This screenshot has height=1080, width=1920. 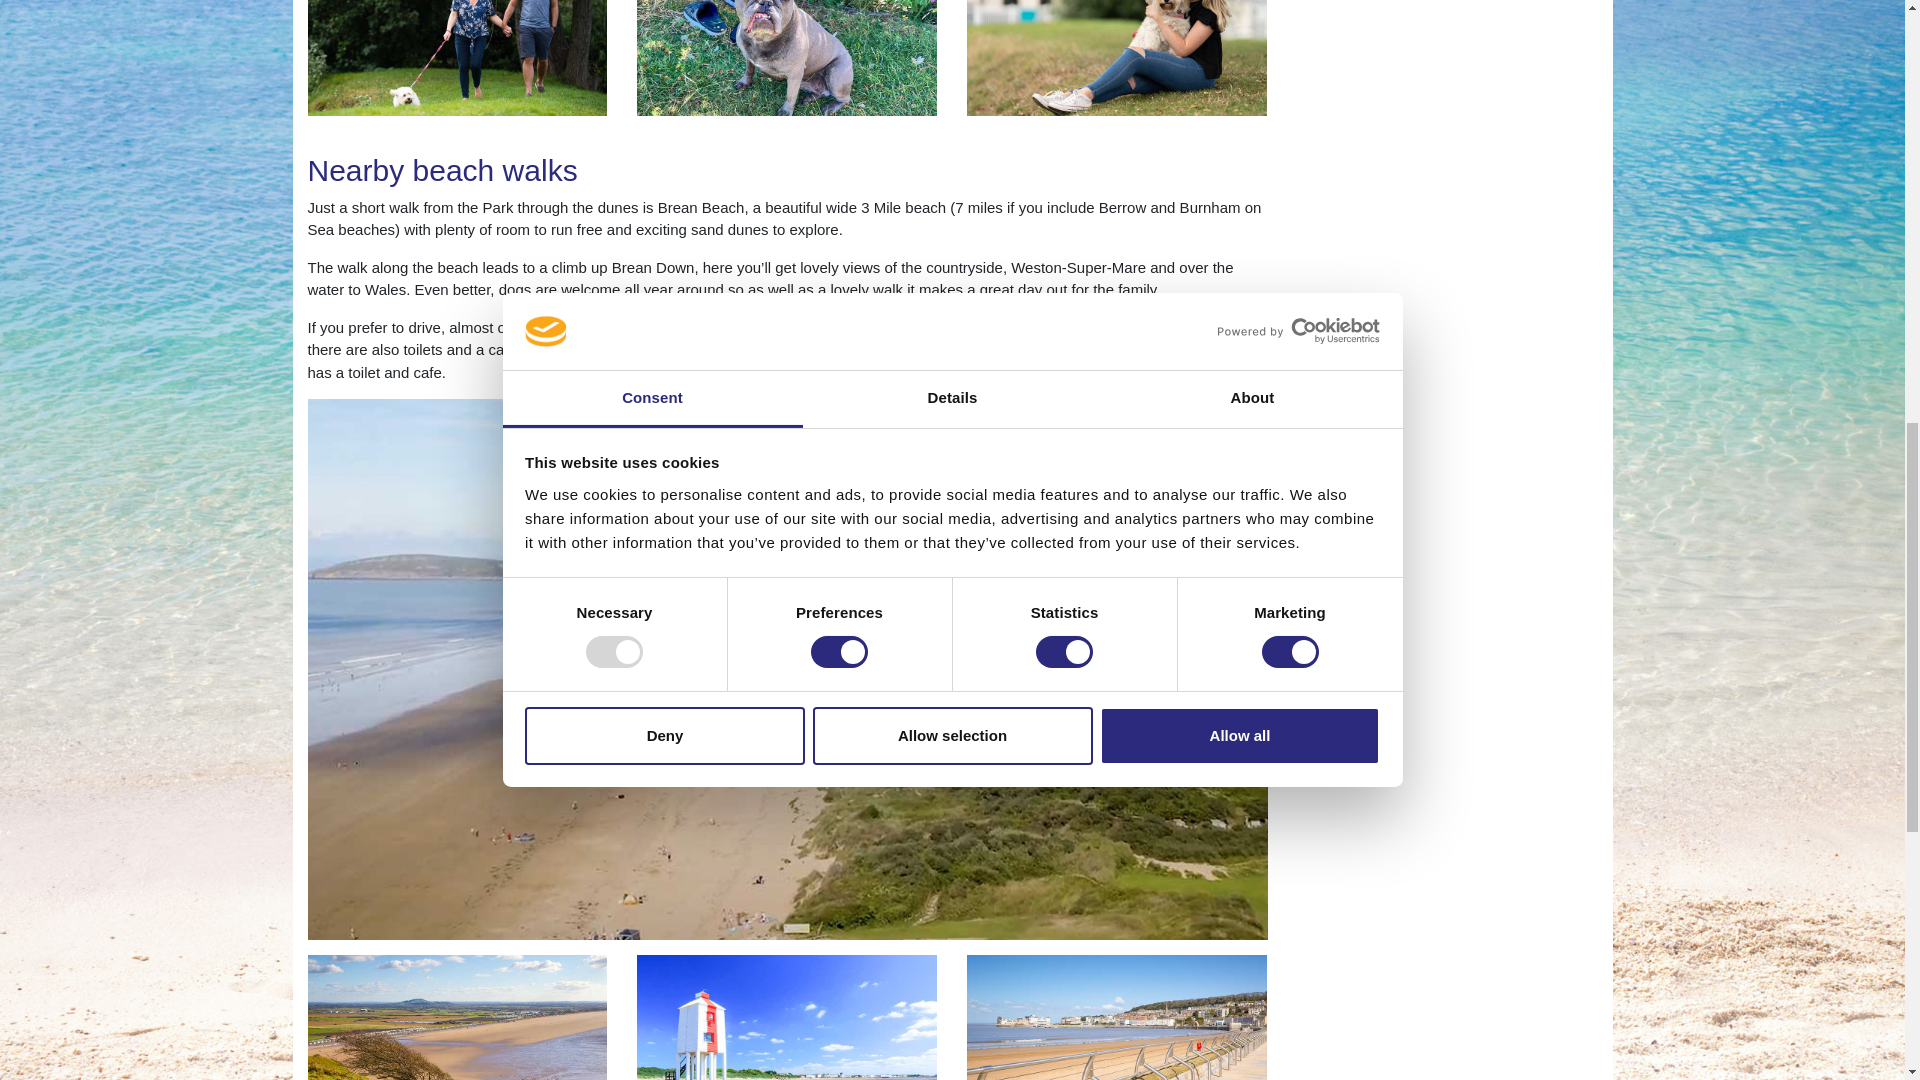 I want to click on Dog Friendly, so click(x=1117, y=58).